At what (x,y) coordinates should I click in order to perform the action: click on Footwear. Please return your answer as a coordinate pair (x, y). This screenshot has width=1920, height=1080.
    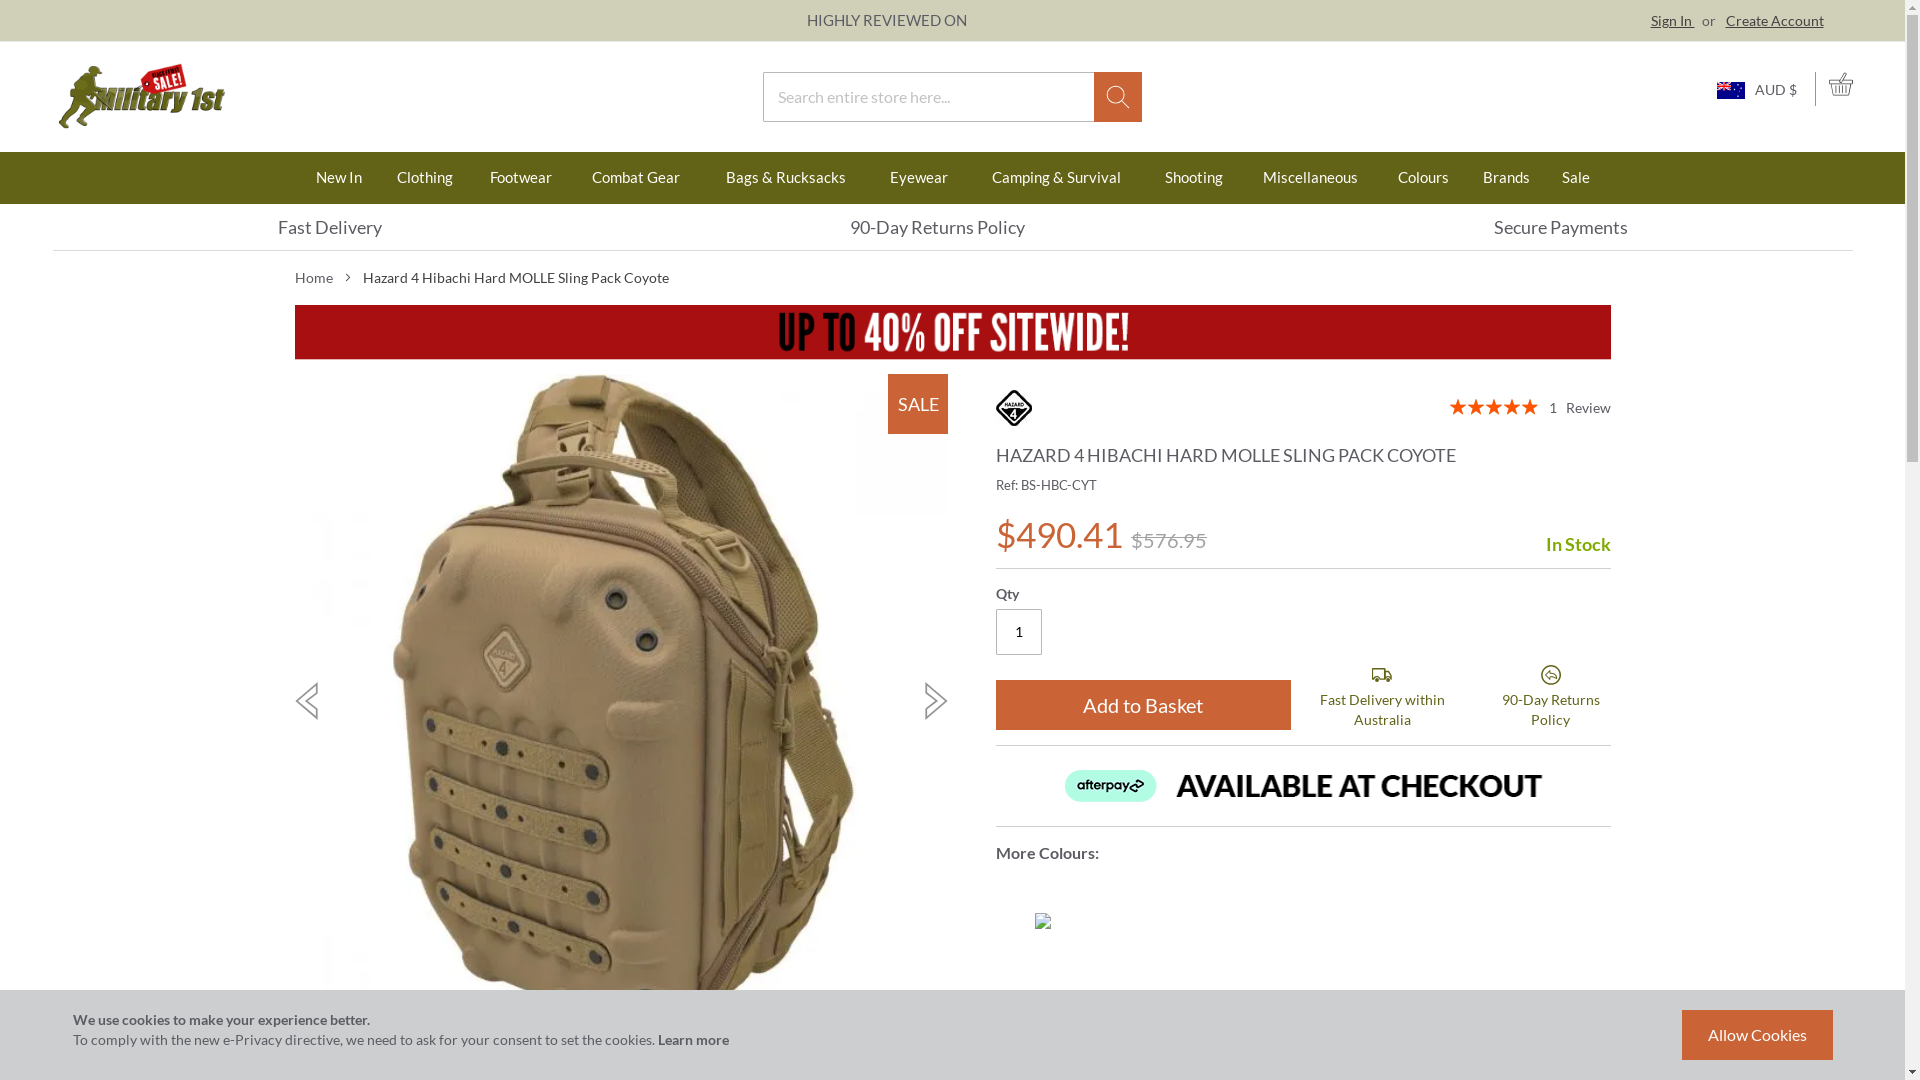
    Looking at the image, I should click on (522, 178).